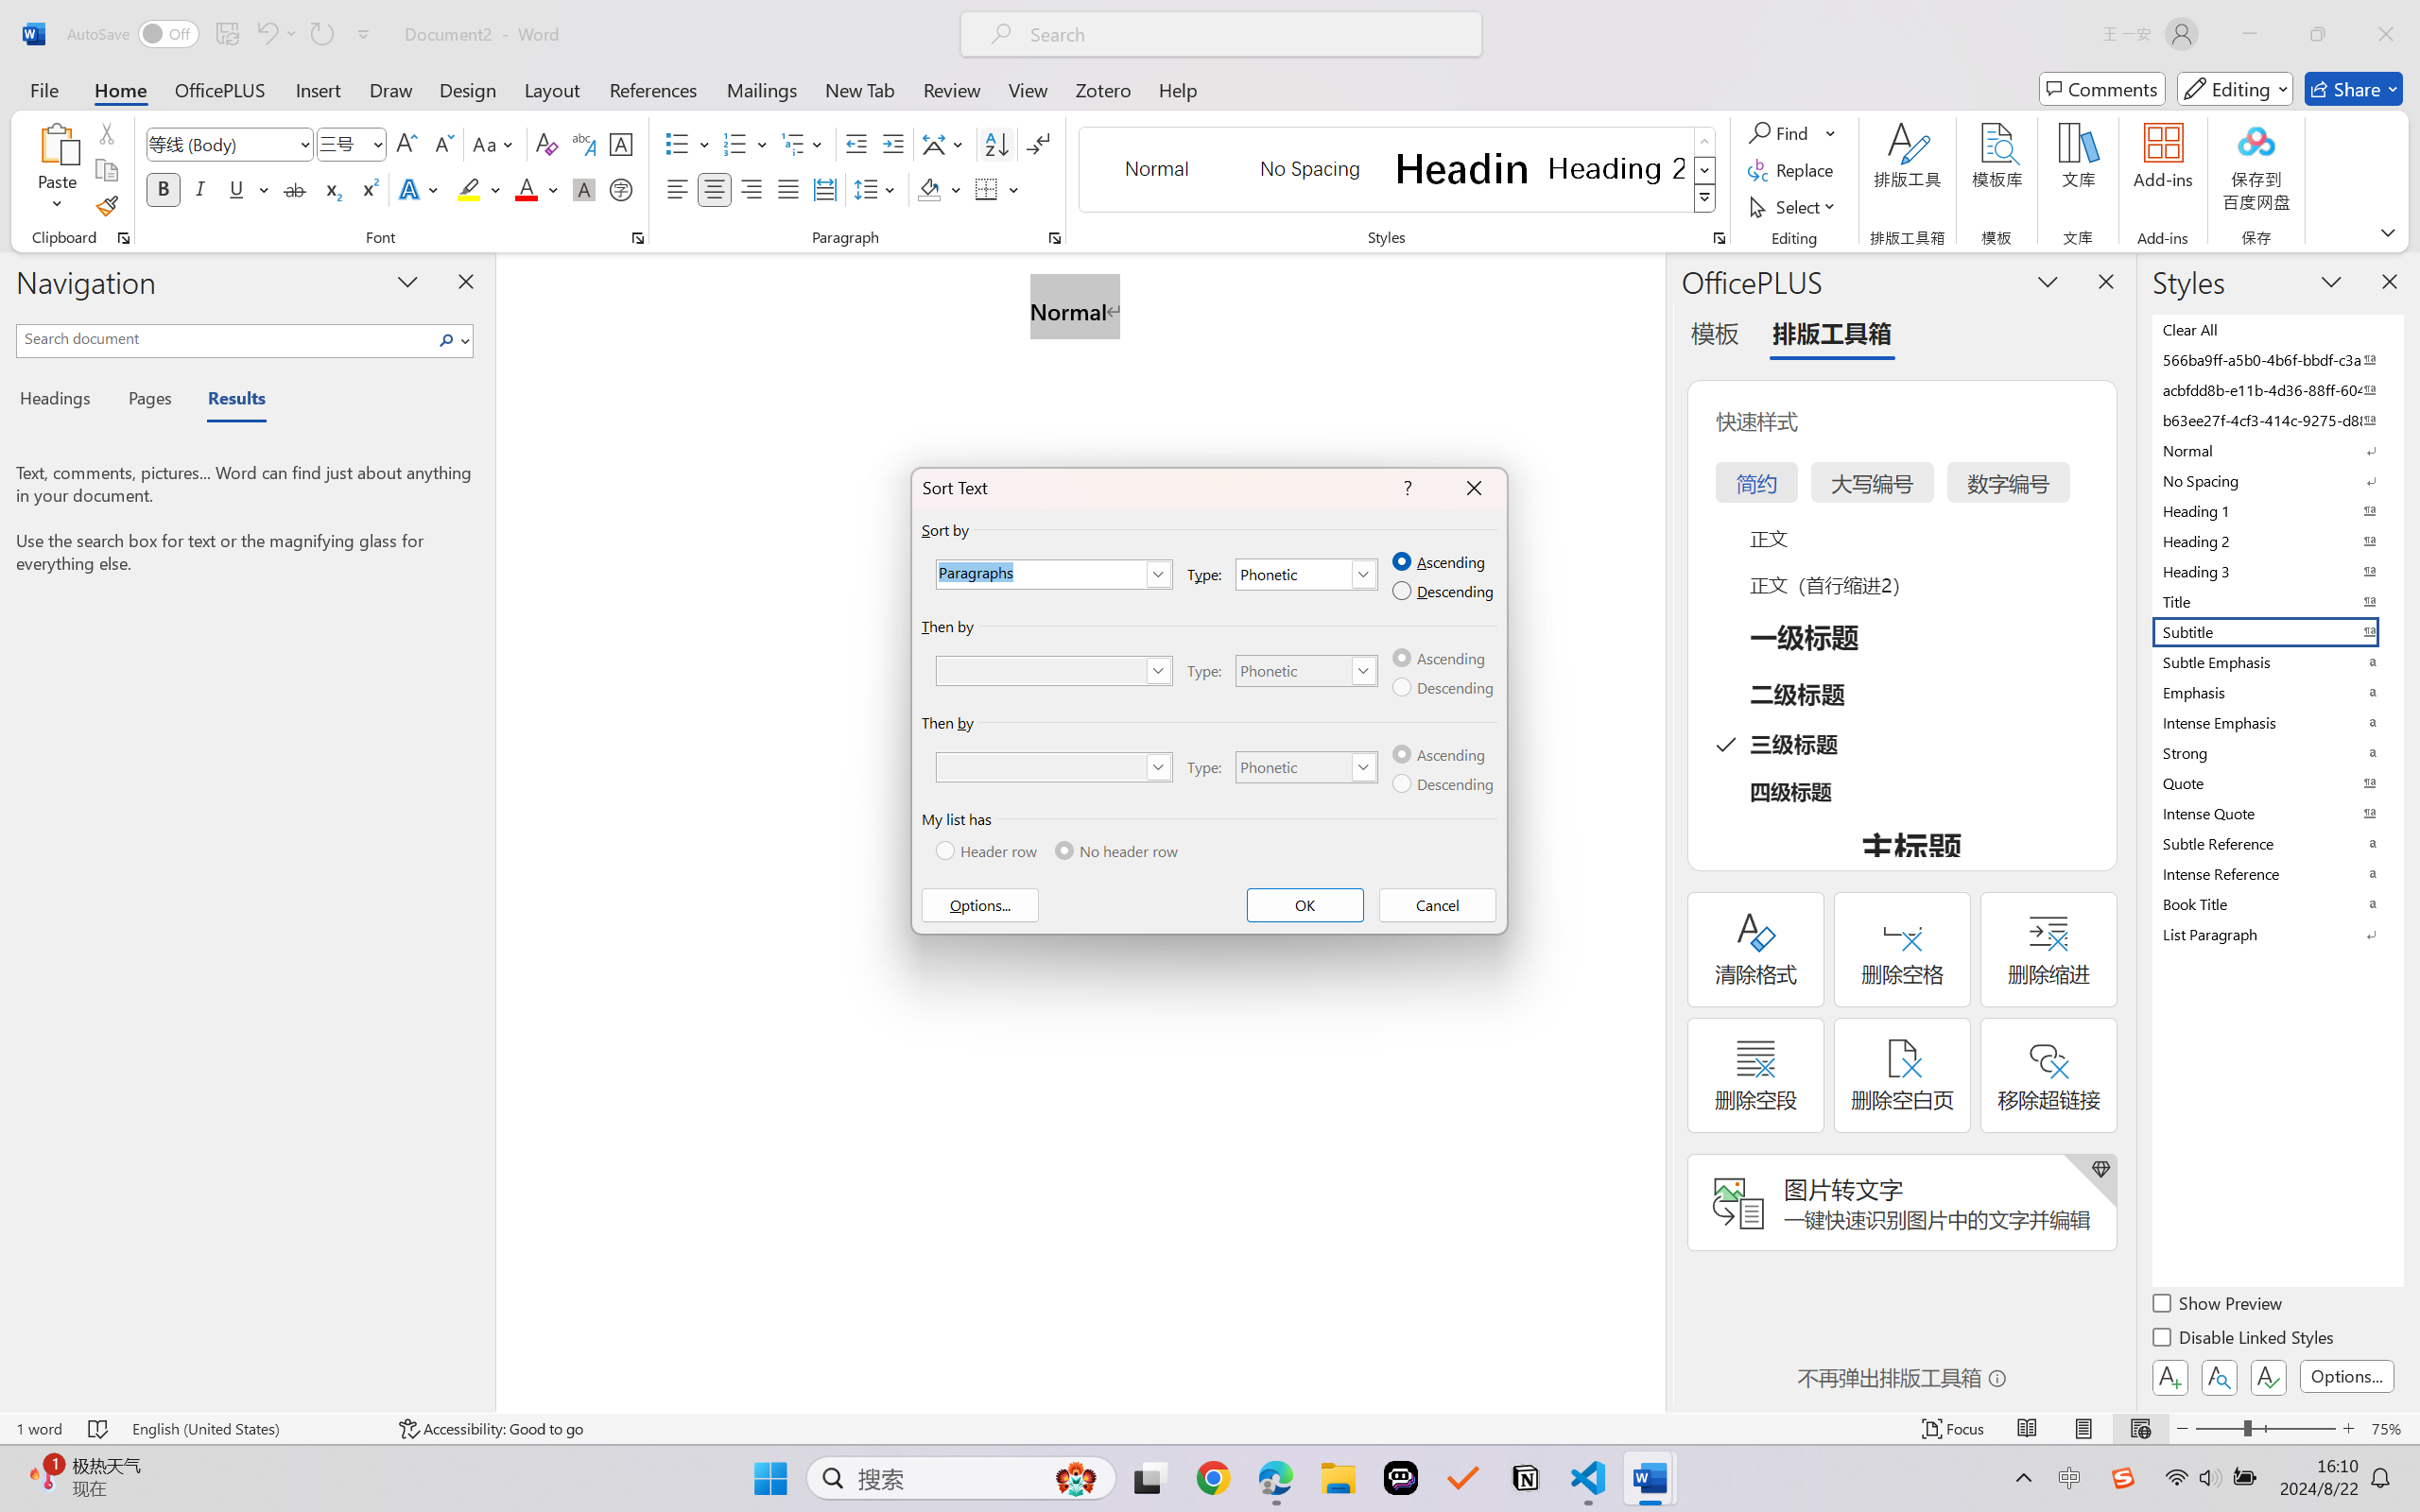  I want to click on Office Clipboard..., so click(123, 238).